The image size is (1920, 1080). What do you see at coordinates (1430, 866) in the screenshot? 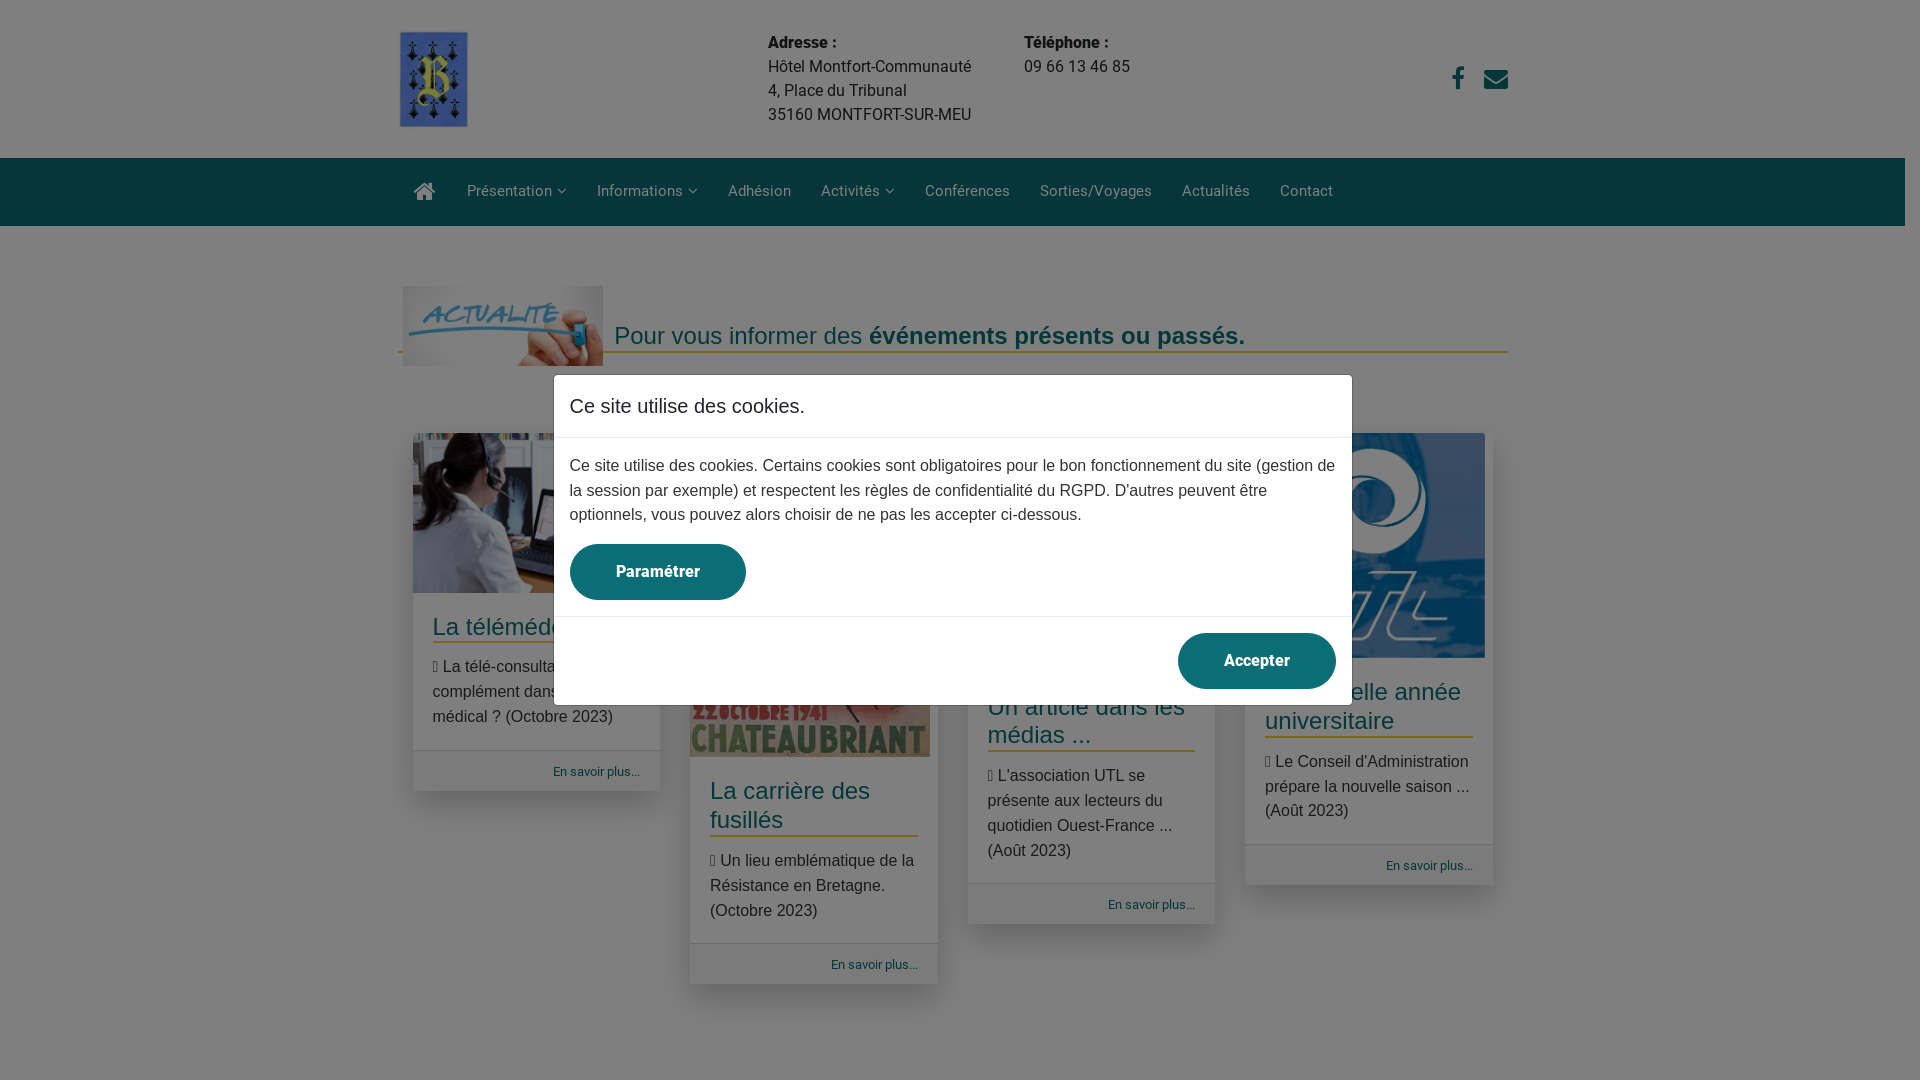
I see `En savoir plus...` at bounding box center [1430, 866].